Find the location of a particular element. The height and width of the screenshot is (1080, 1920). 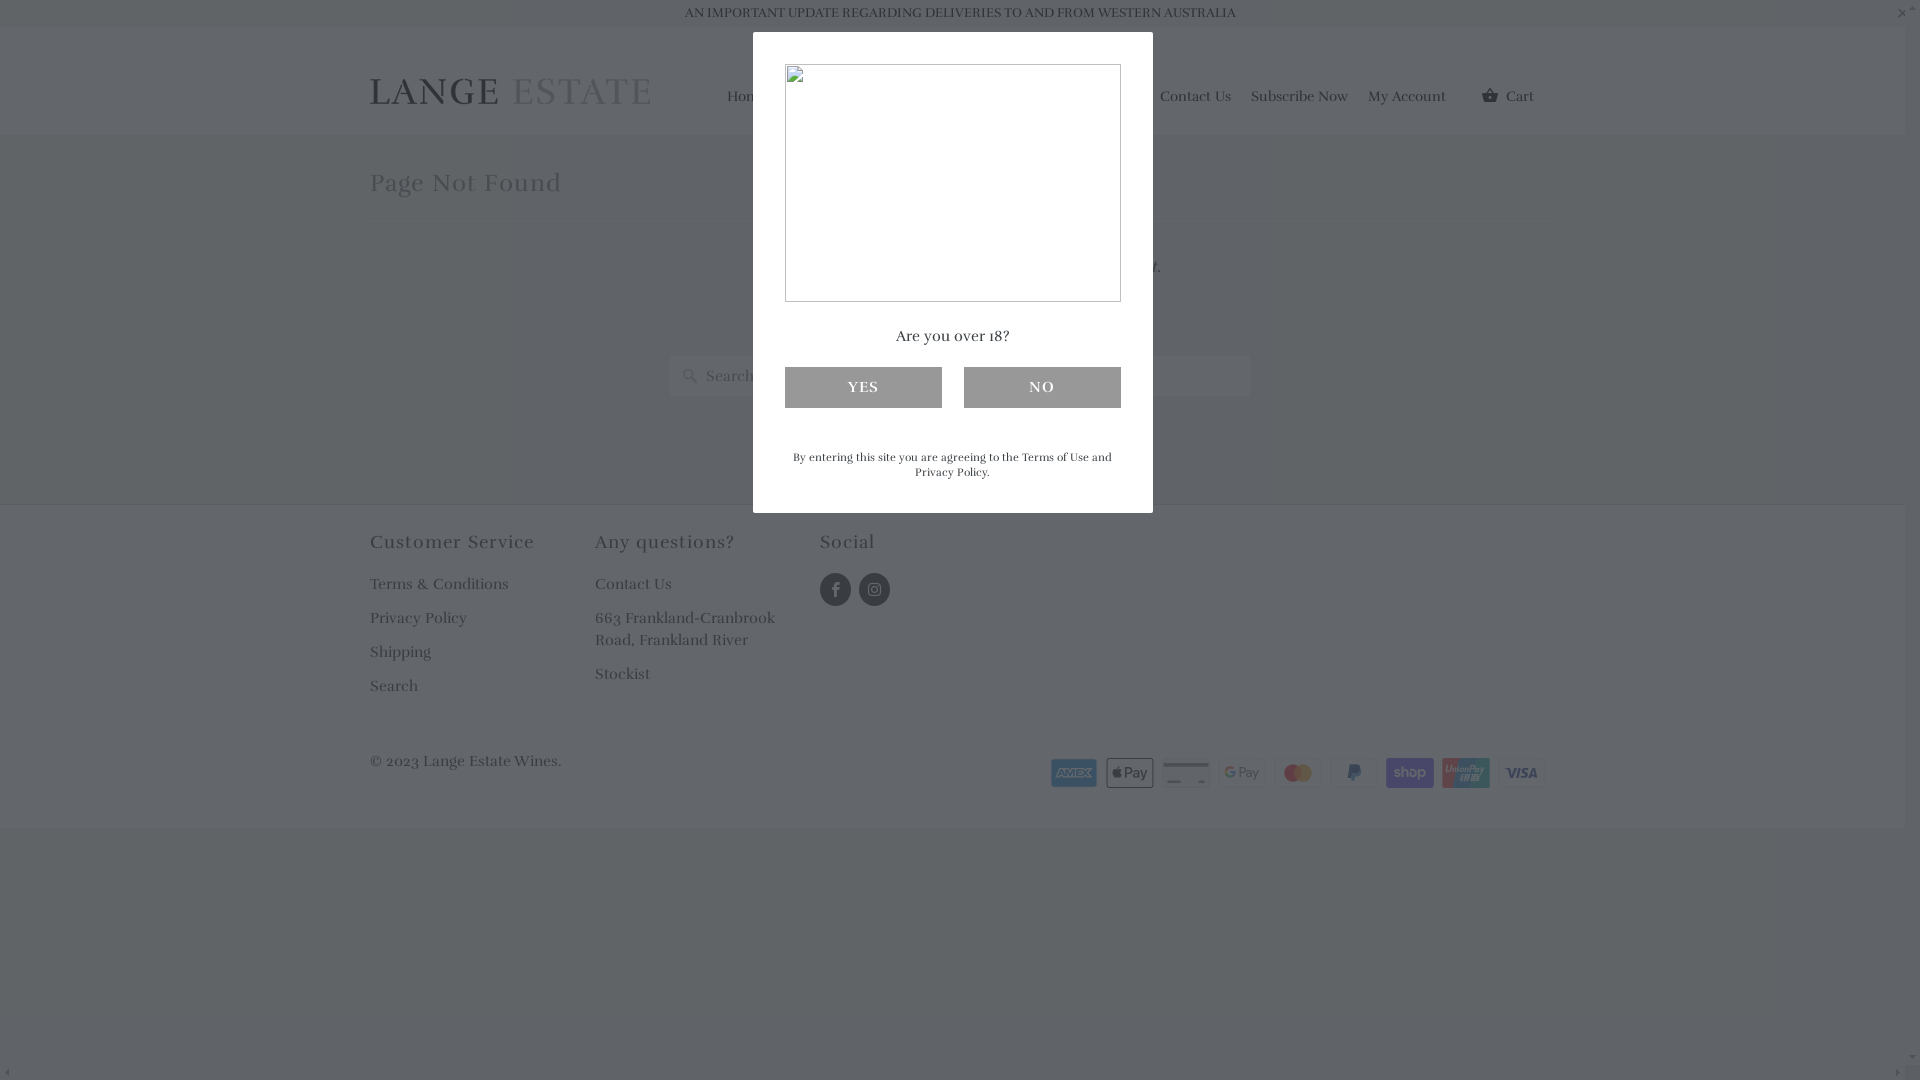

Shipping is located at coordinates (400, 652).